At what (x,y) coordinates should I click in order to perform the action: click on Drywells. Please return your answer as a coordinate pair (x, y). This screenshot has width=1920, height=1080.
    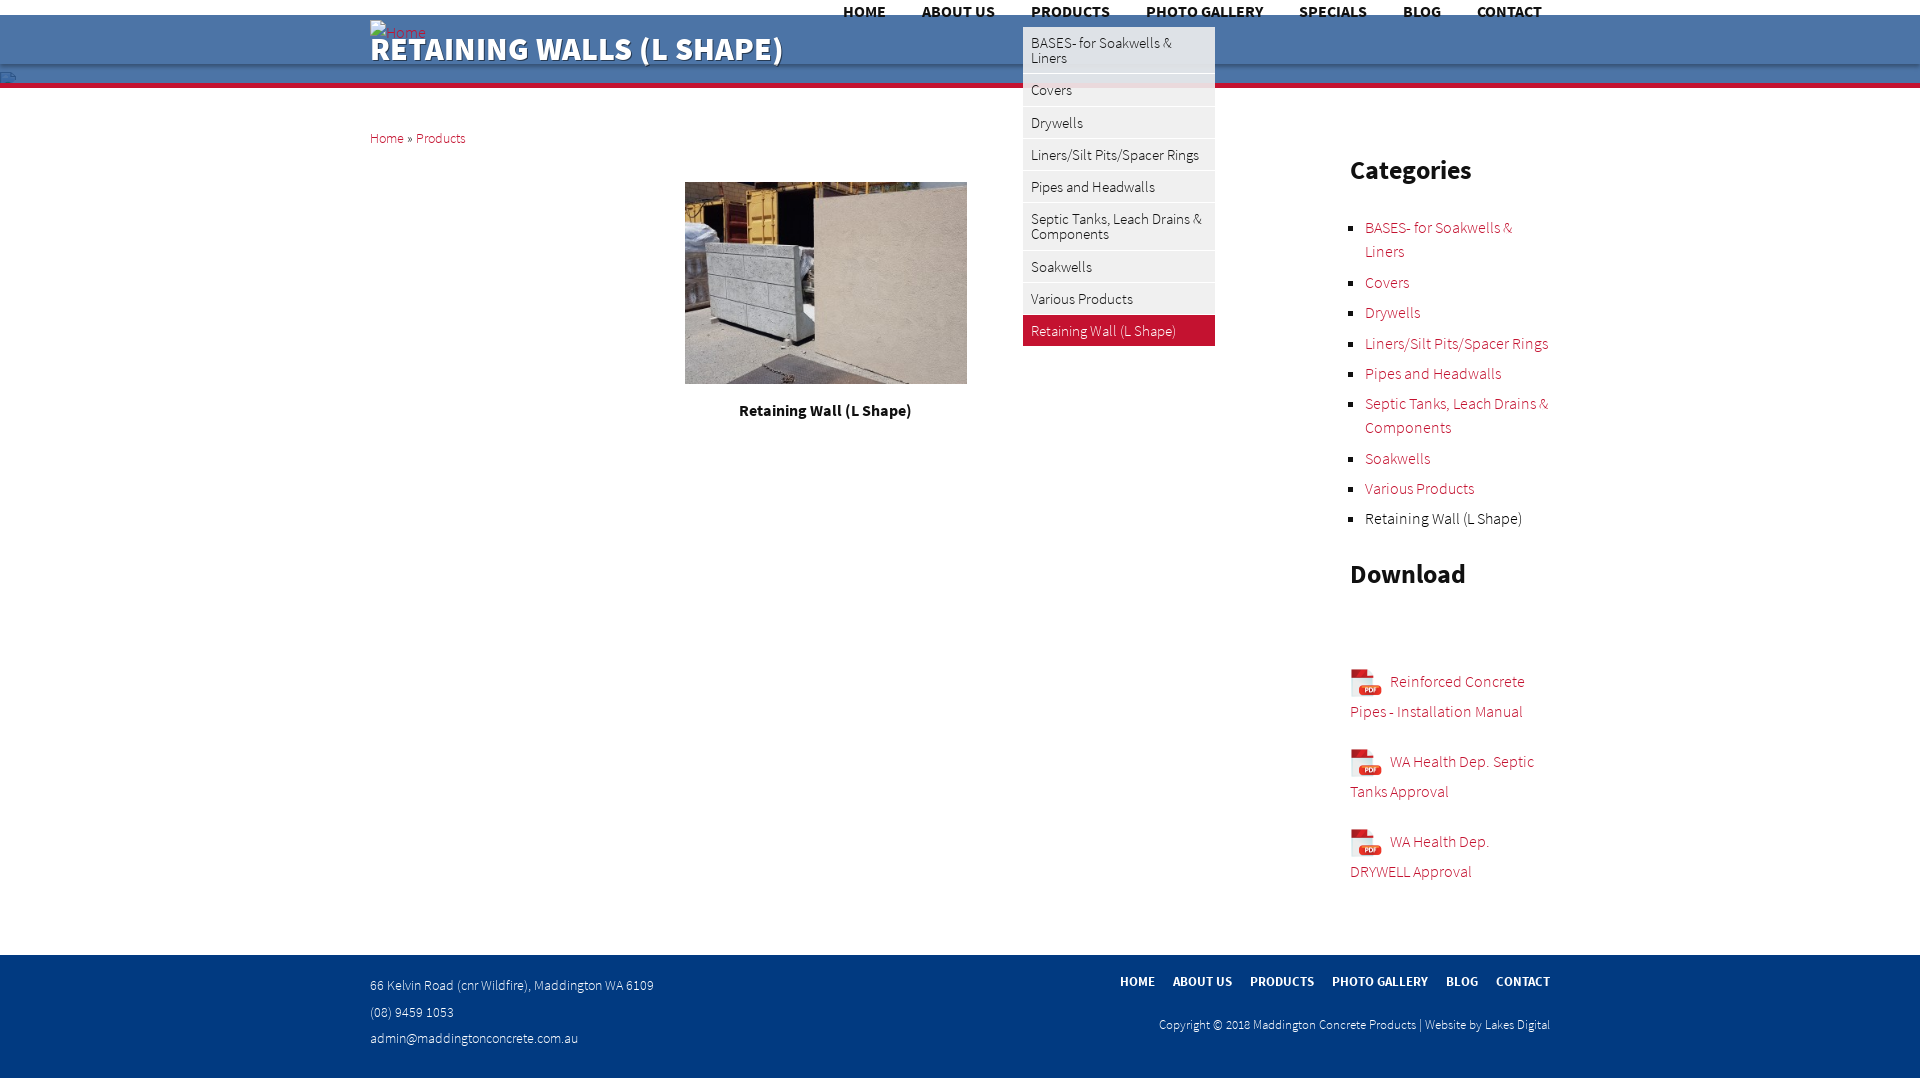
    Looking at the image, I should click on (1392, 312).